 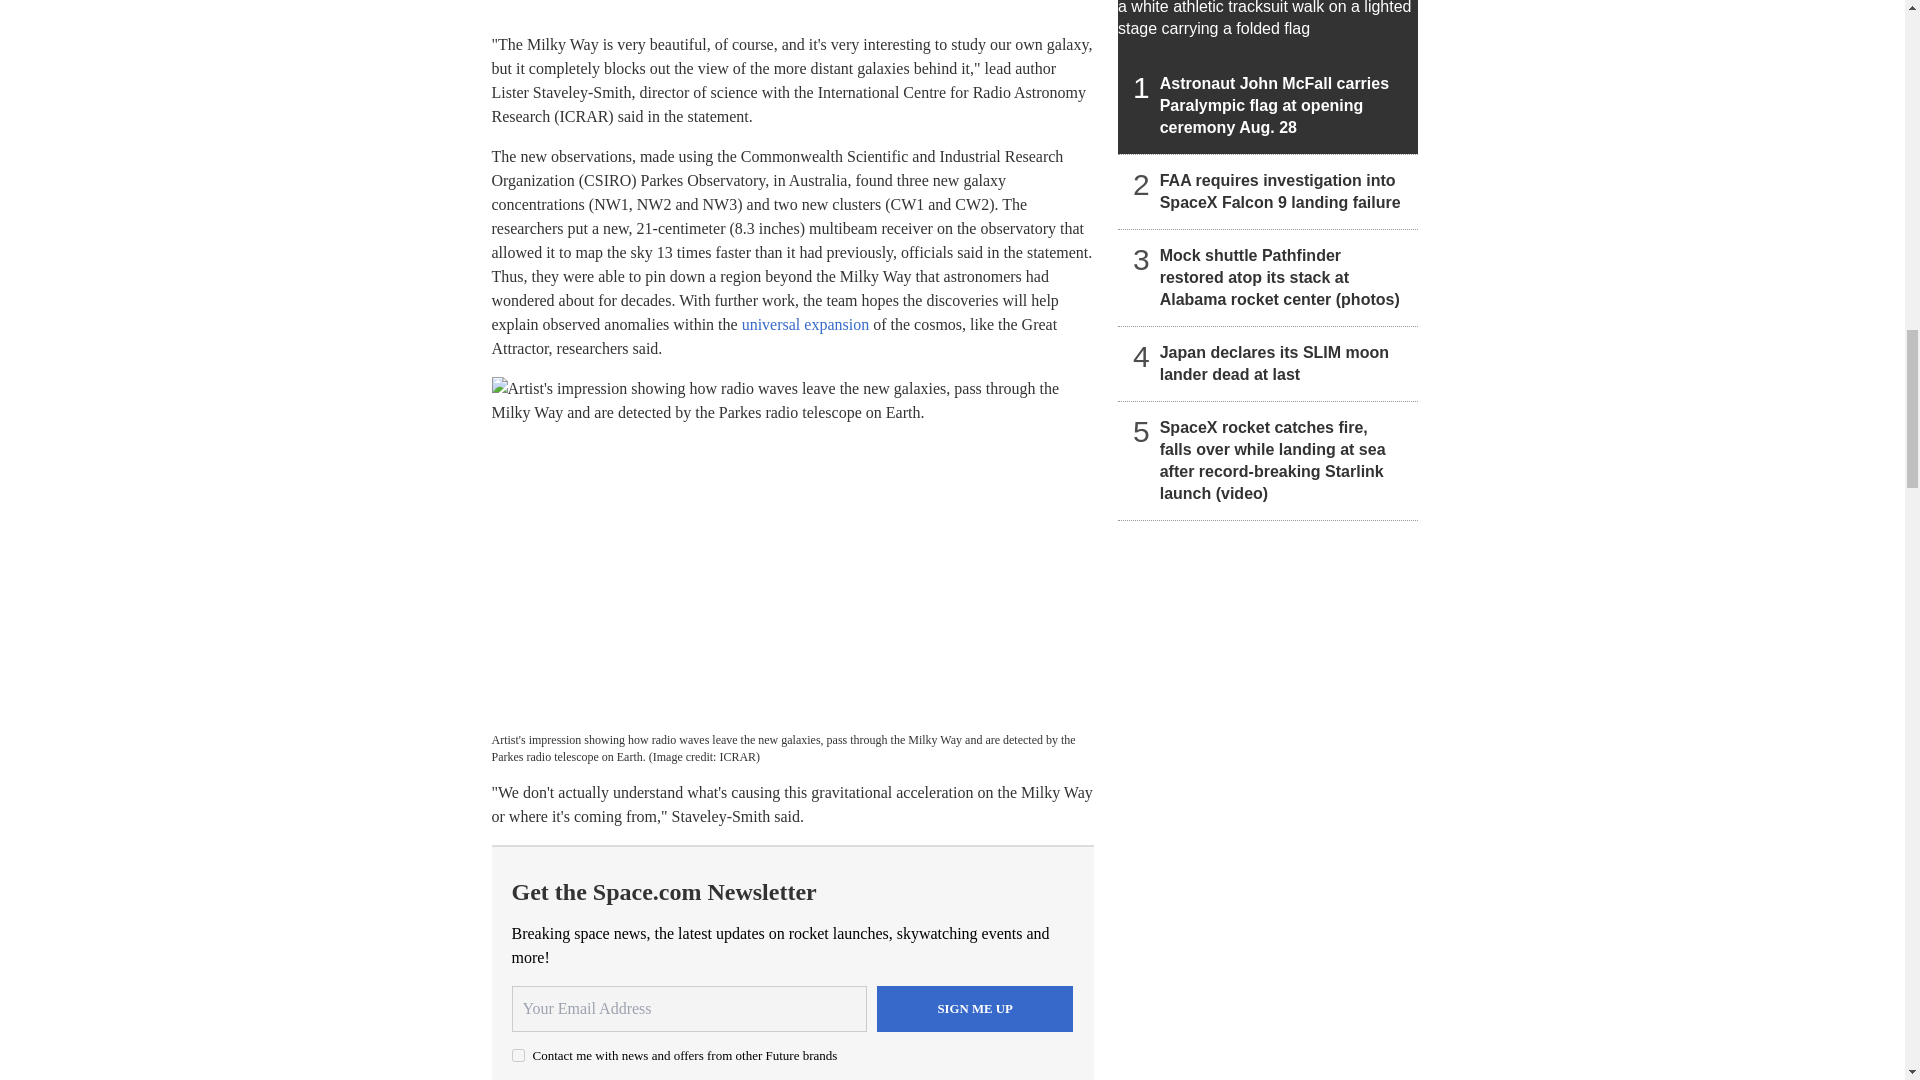 What do you see at coordinates (975, 1009) in the screenshot?
I see `Sign me up` at bounding box center [975, 1009].